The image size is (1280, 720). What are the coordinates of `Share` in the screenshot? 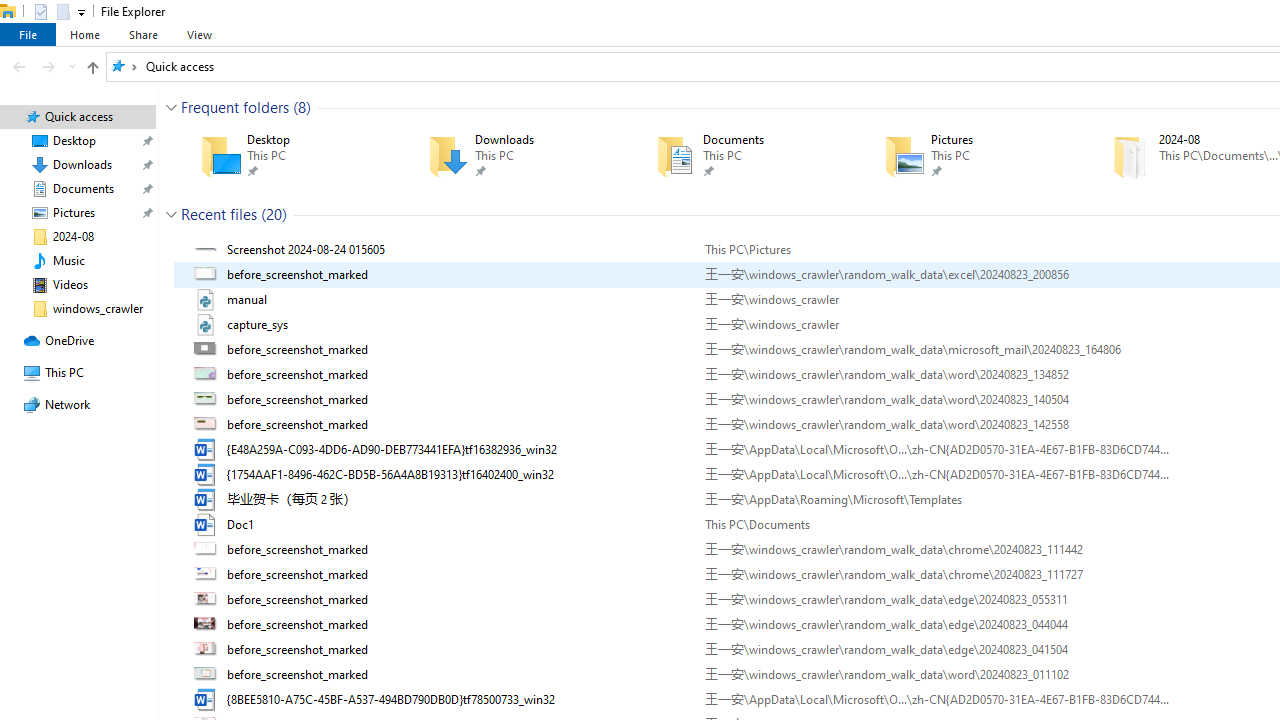 It's located at (143, 34).